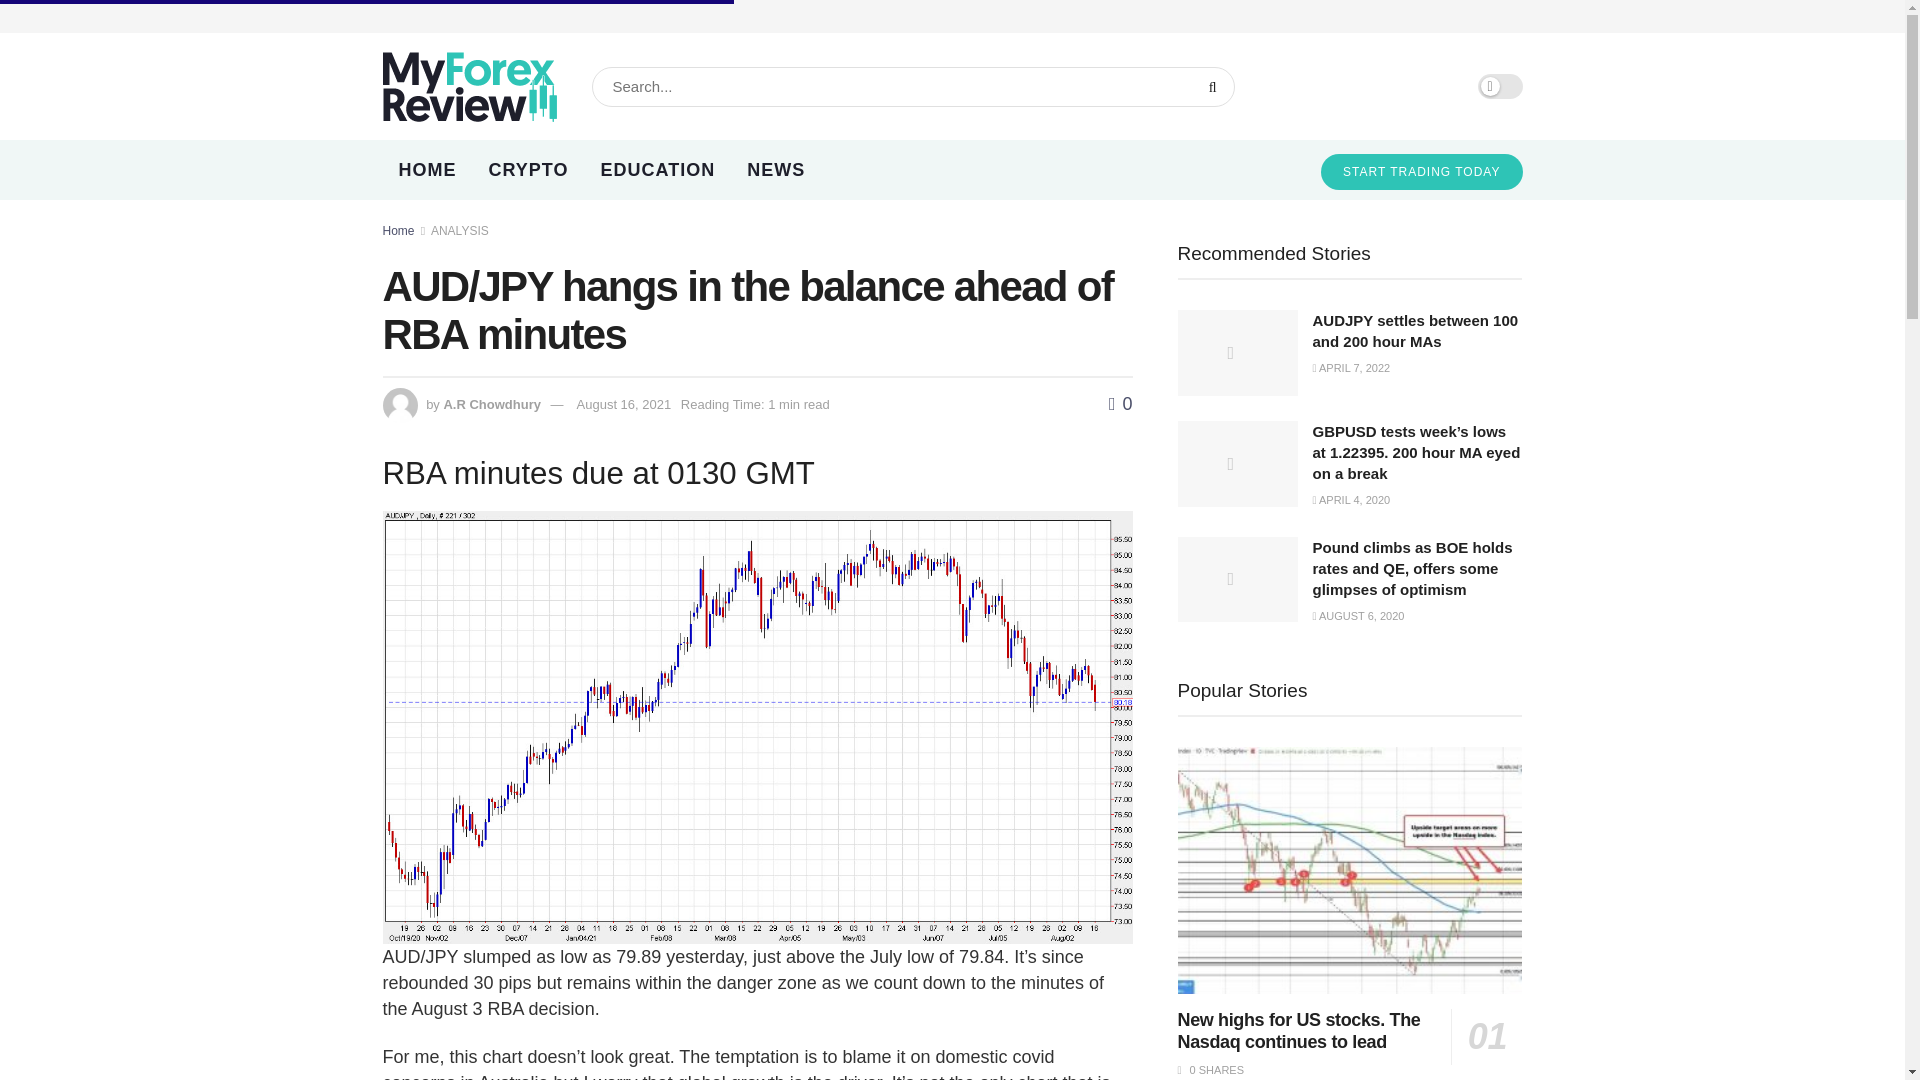  What do you see at coordinates (1120, 404) in the screenshot?
I see `0` at bounding box center [1120, 404].